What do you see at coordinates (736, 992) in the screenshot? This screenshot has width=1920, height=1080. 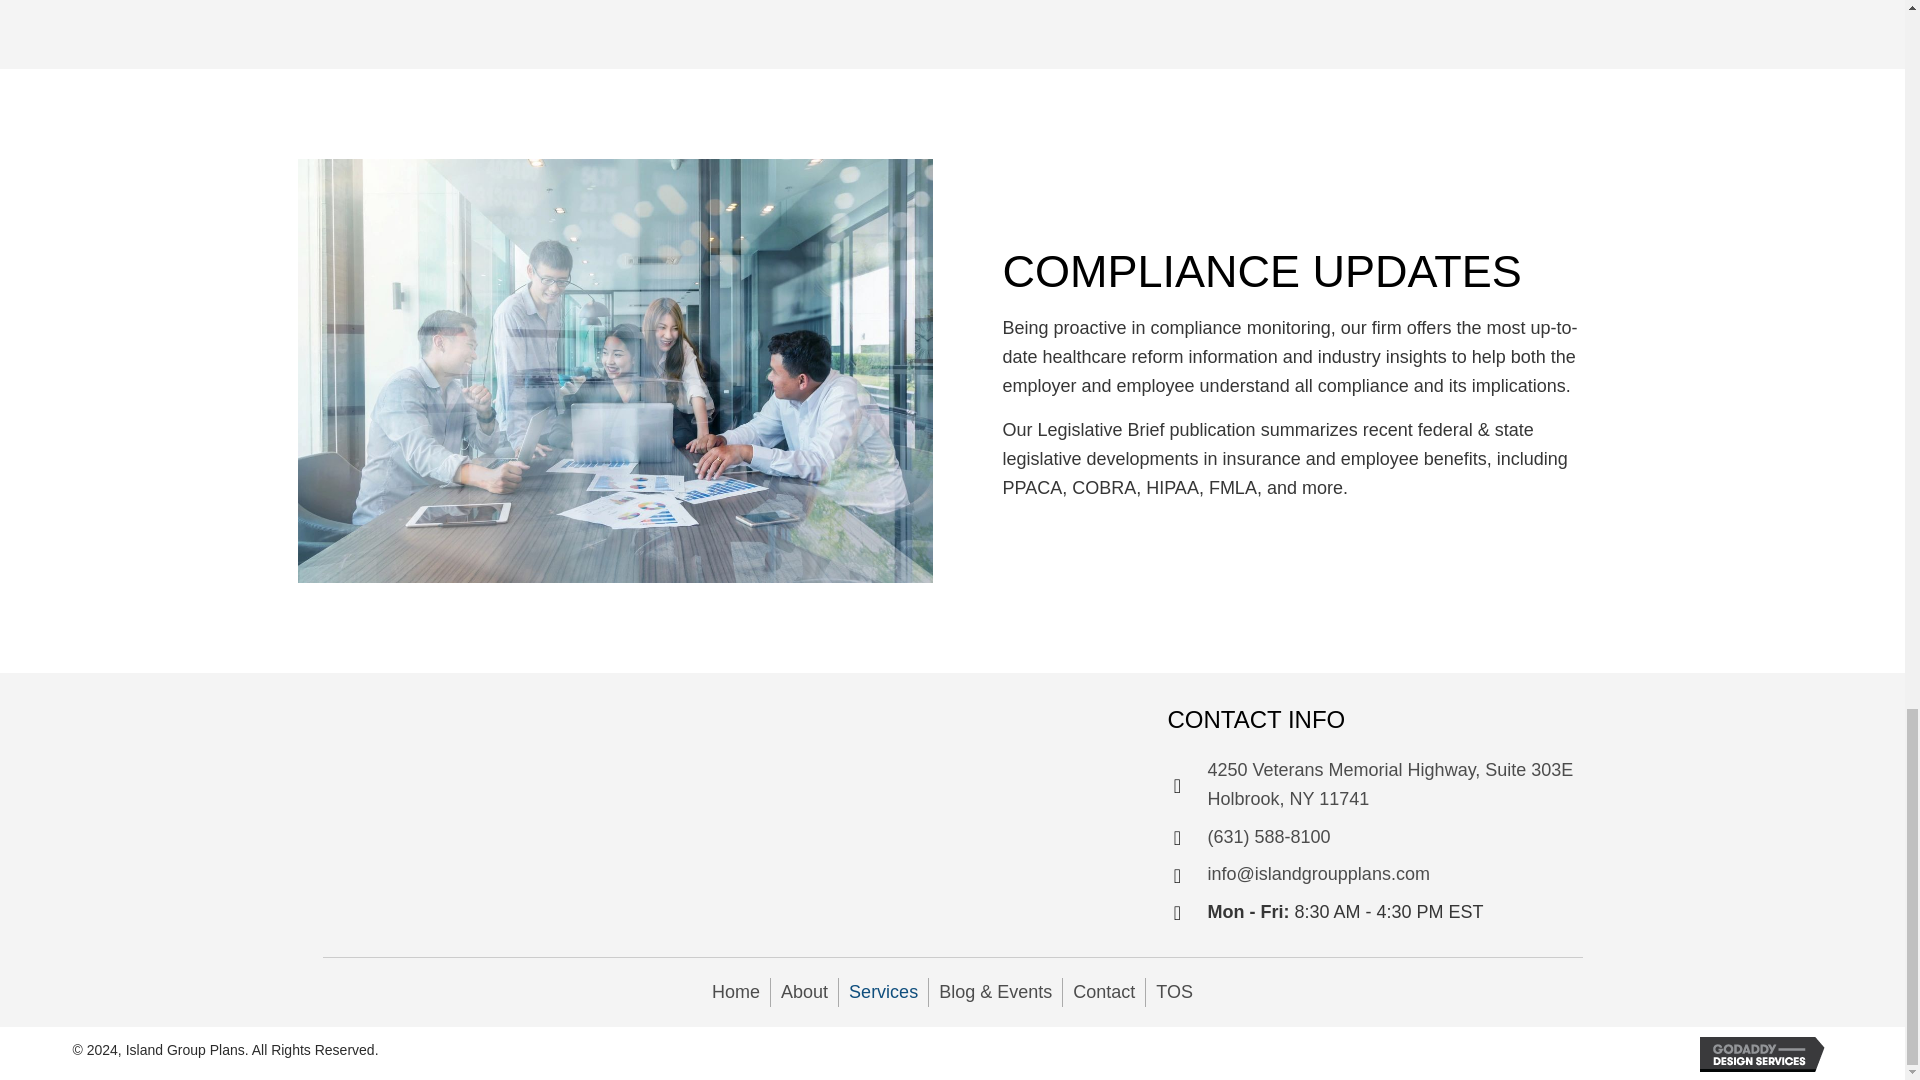 I see `Home` at bounding box center [736, 992].